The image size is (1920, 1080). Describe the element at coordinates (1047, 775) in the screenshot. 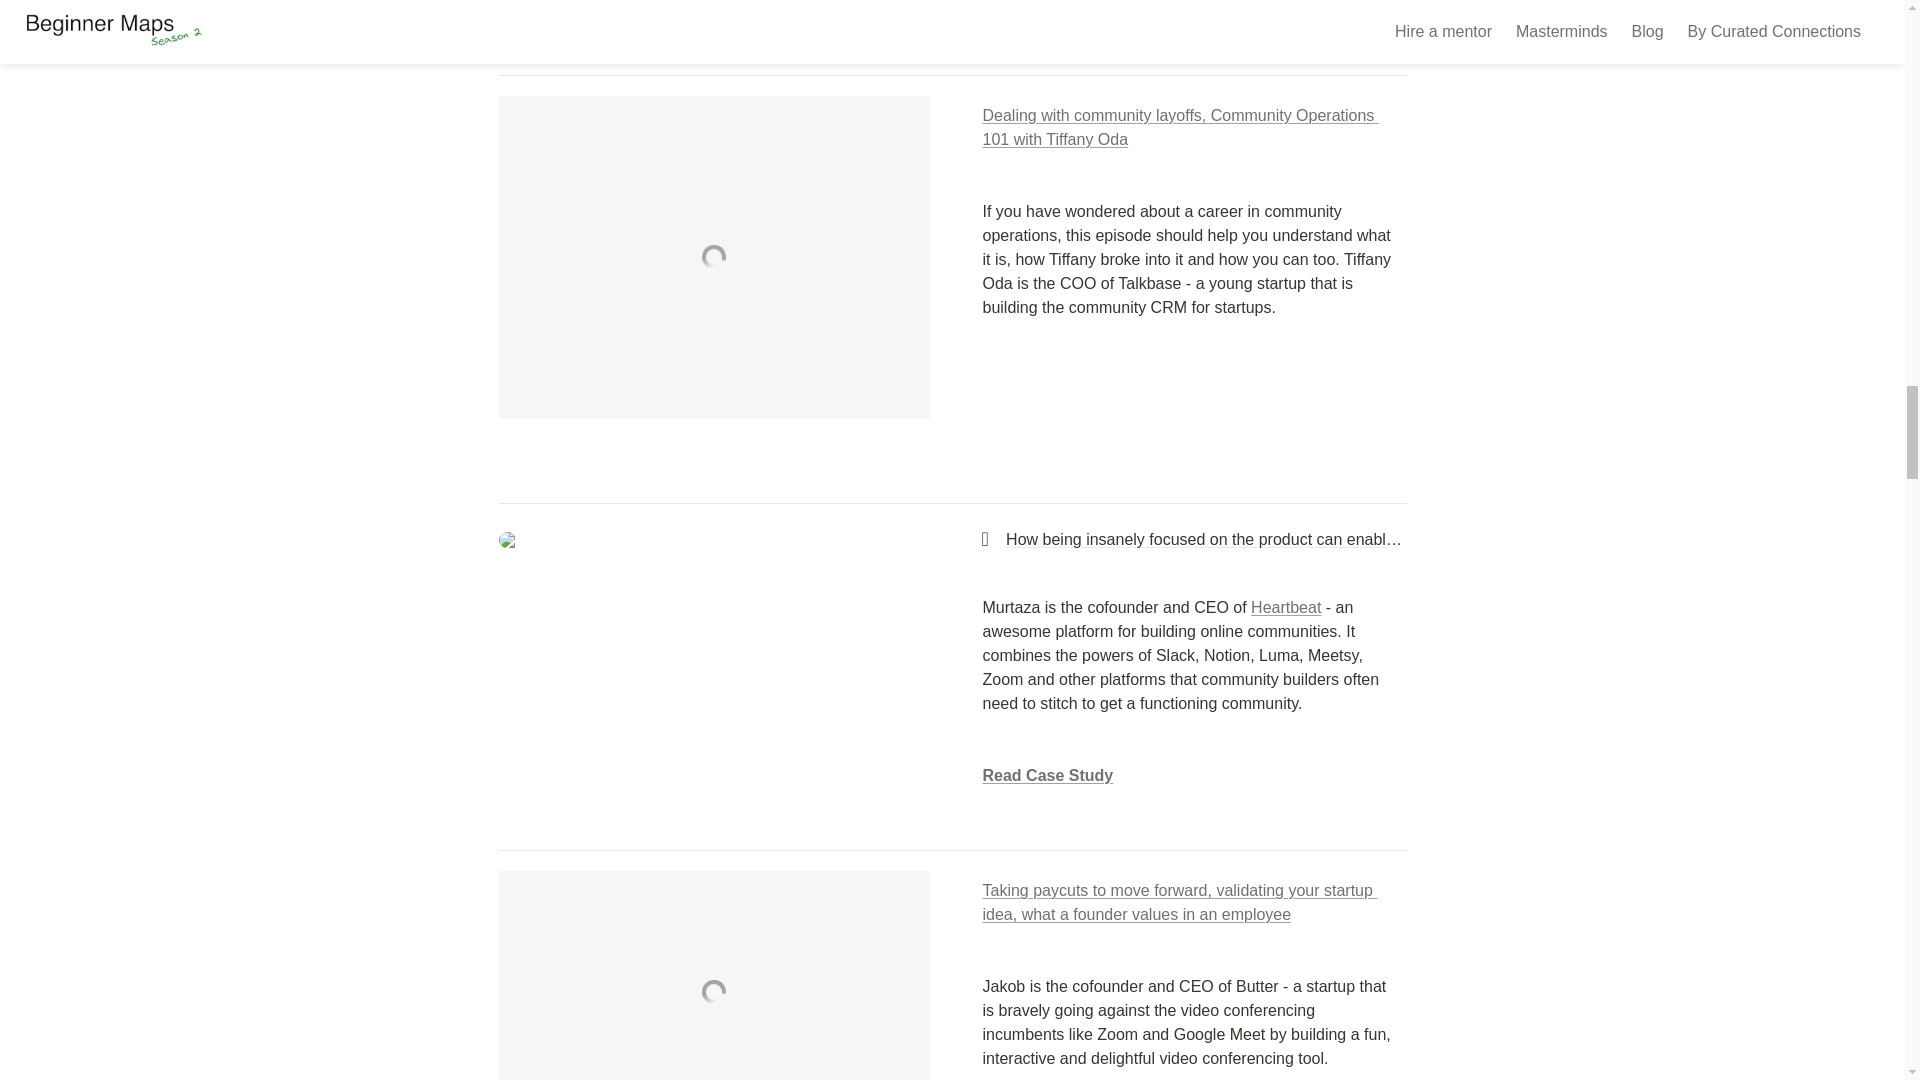

I see `Read Case Study` at that location.